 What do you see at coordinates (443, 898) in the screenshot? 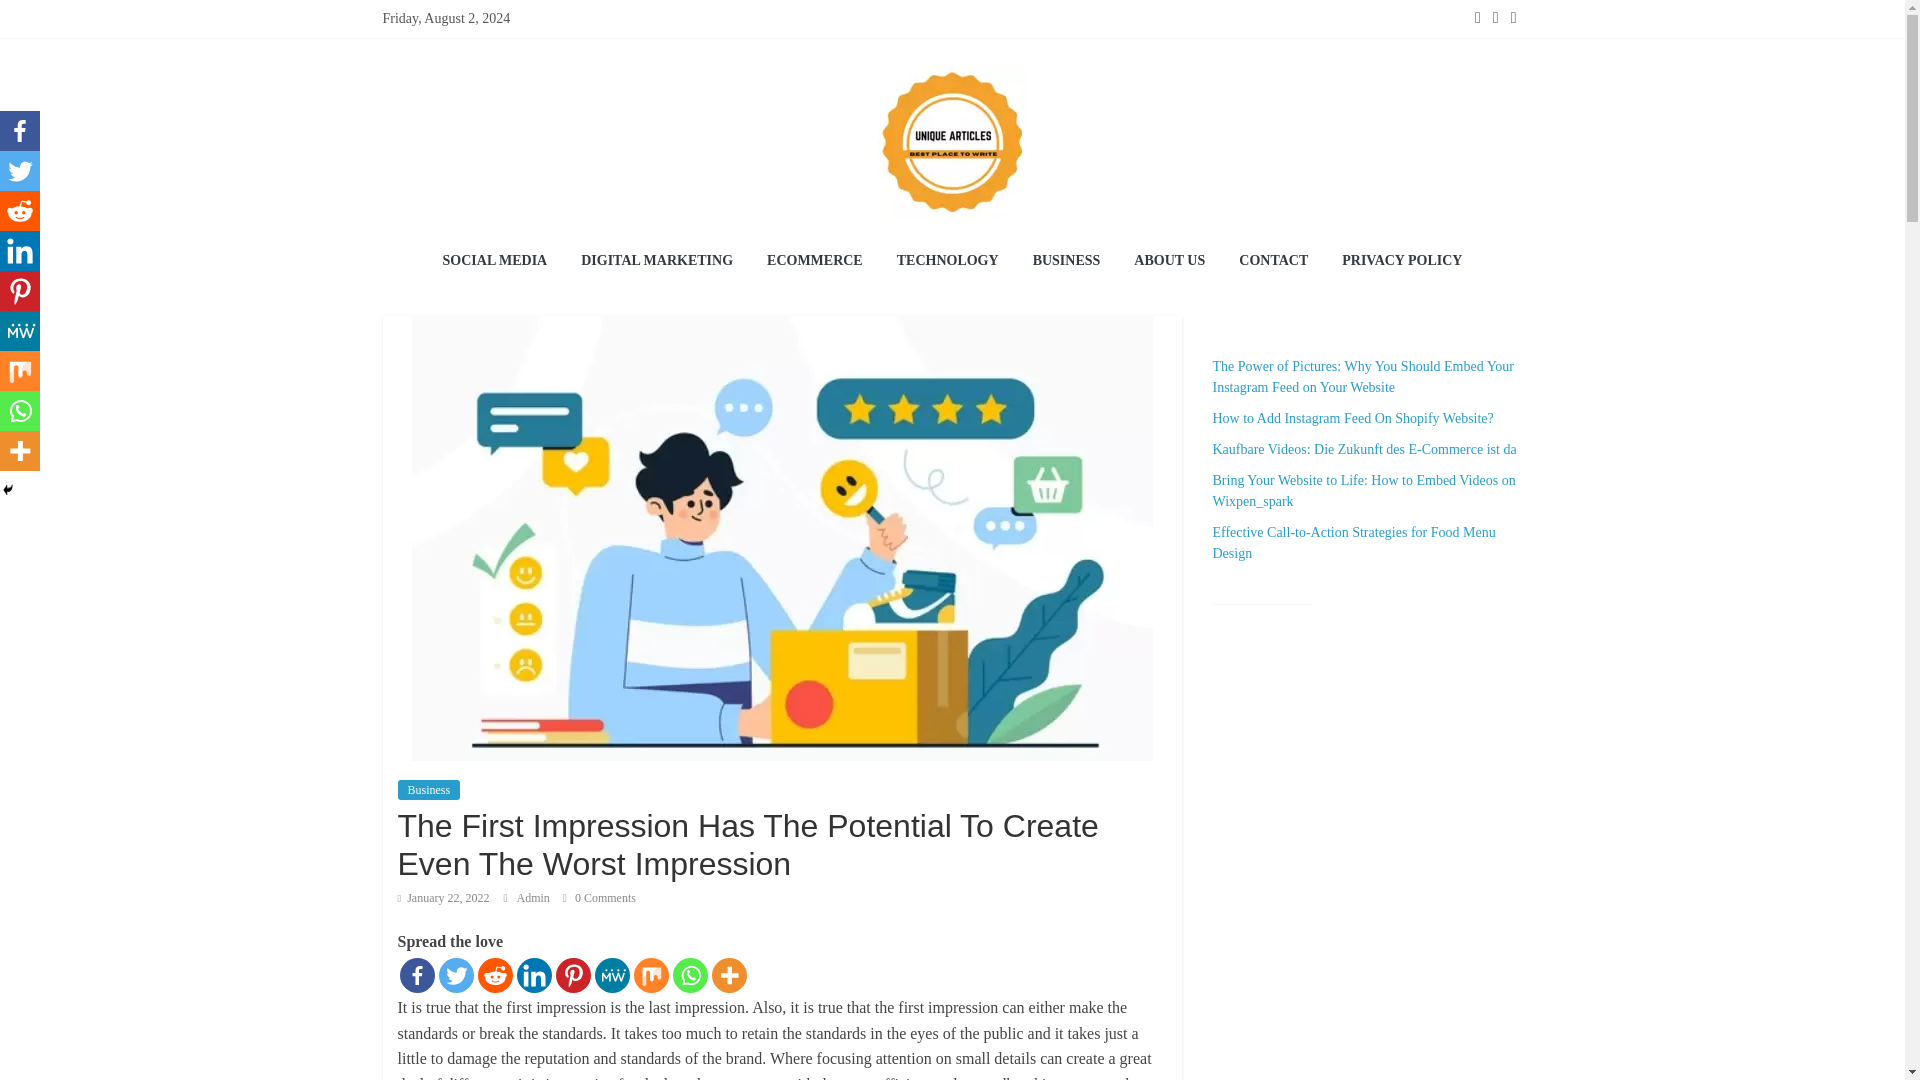
I see `5:49 am` at bounding box center [443, 898].